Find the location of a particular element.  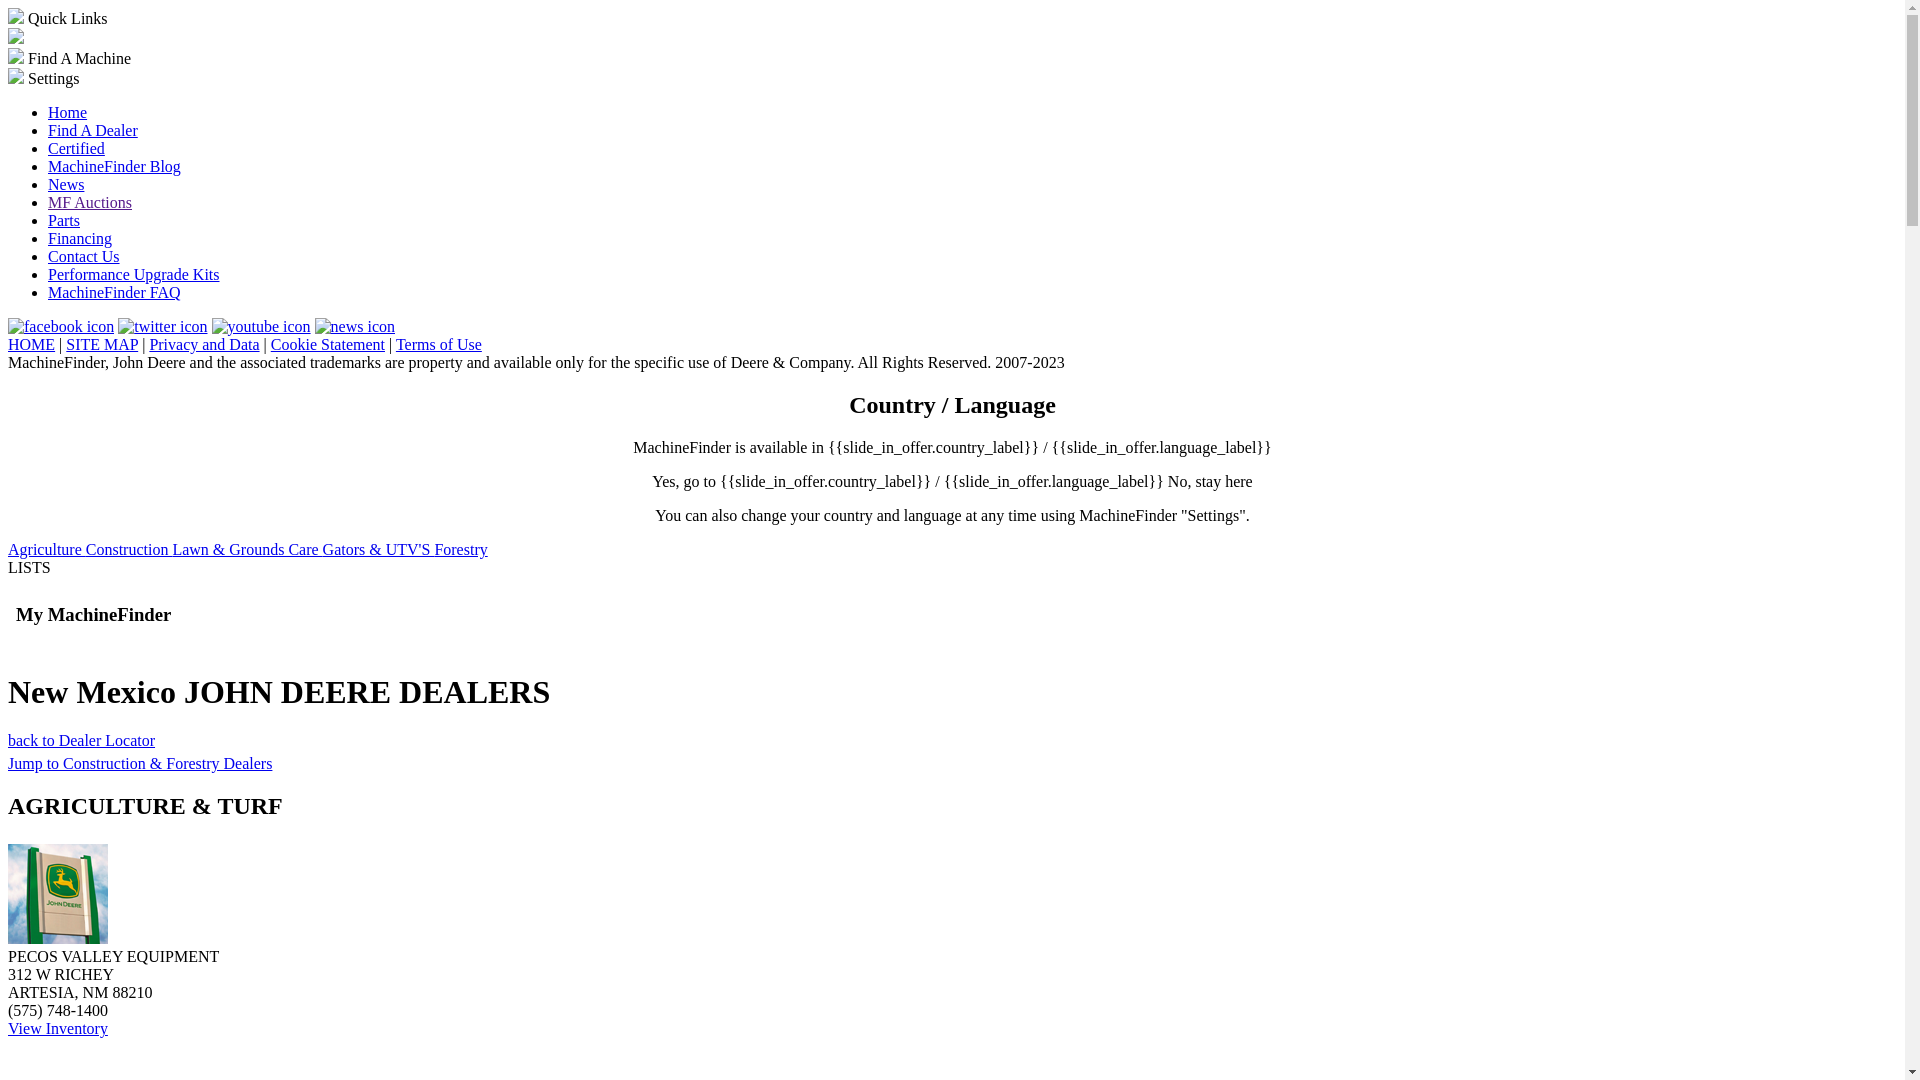

Cookie Statement is located at coordinates (328, 344).